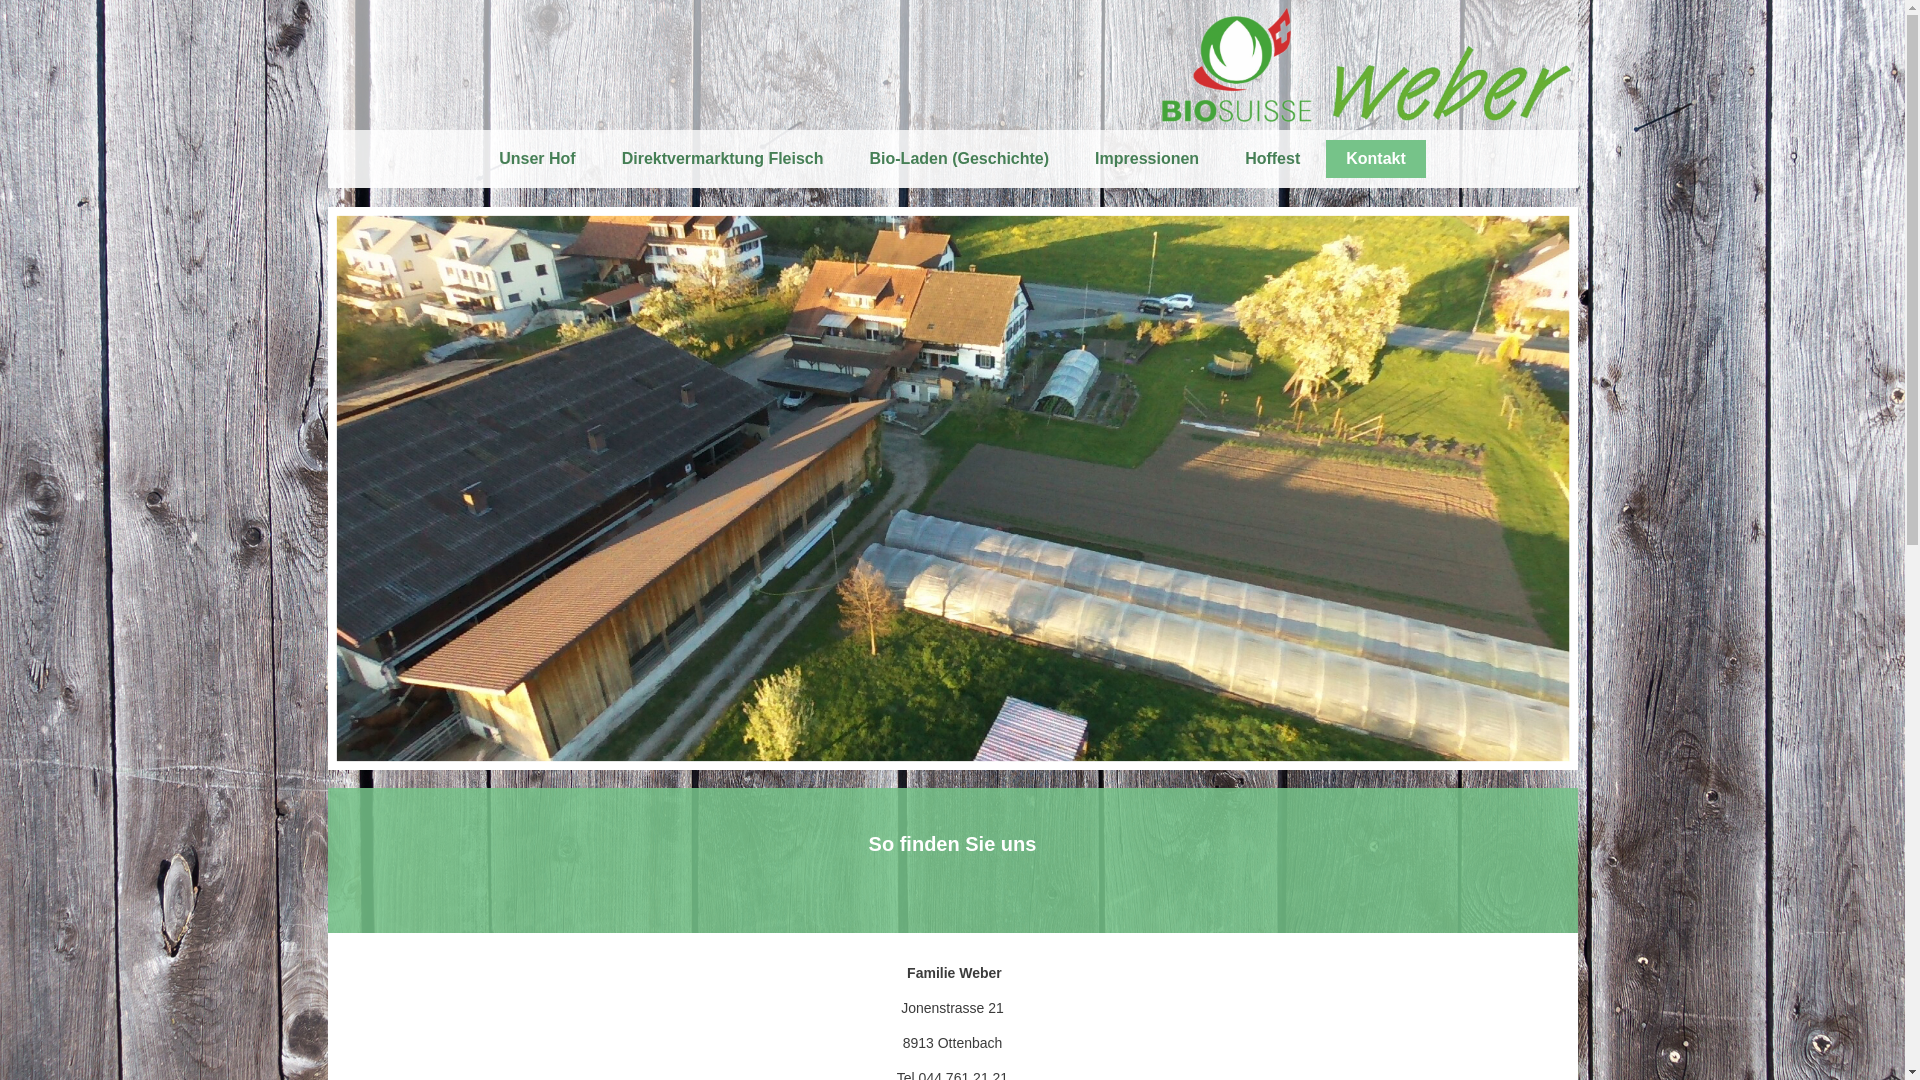 The image size is (1920, 1080). Describe the element at coordinates (1272, 159) in the screenshot. I see `Hoffest` at that location.